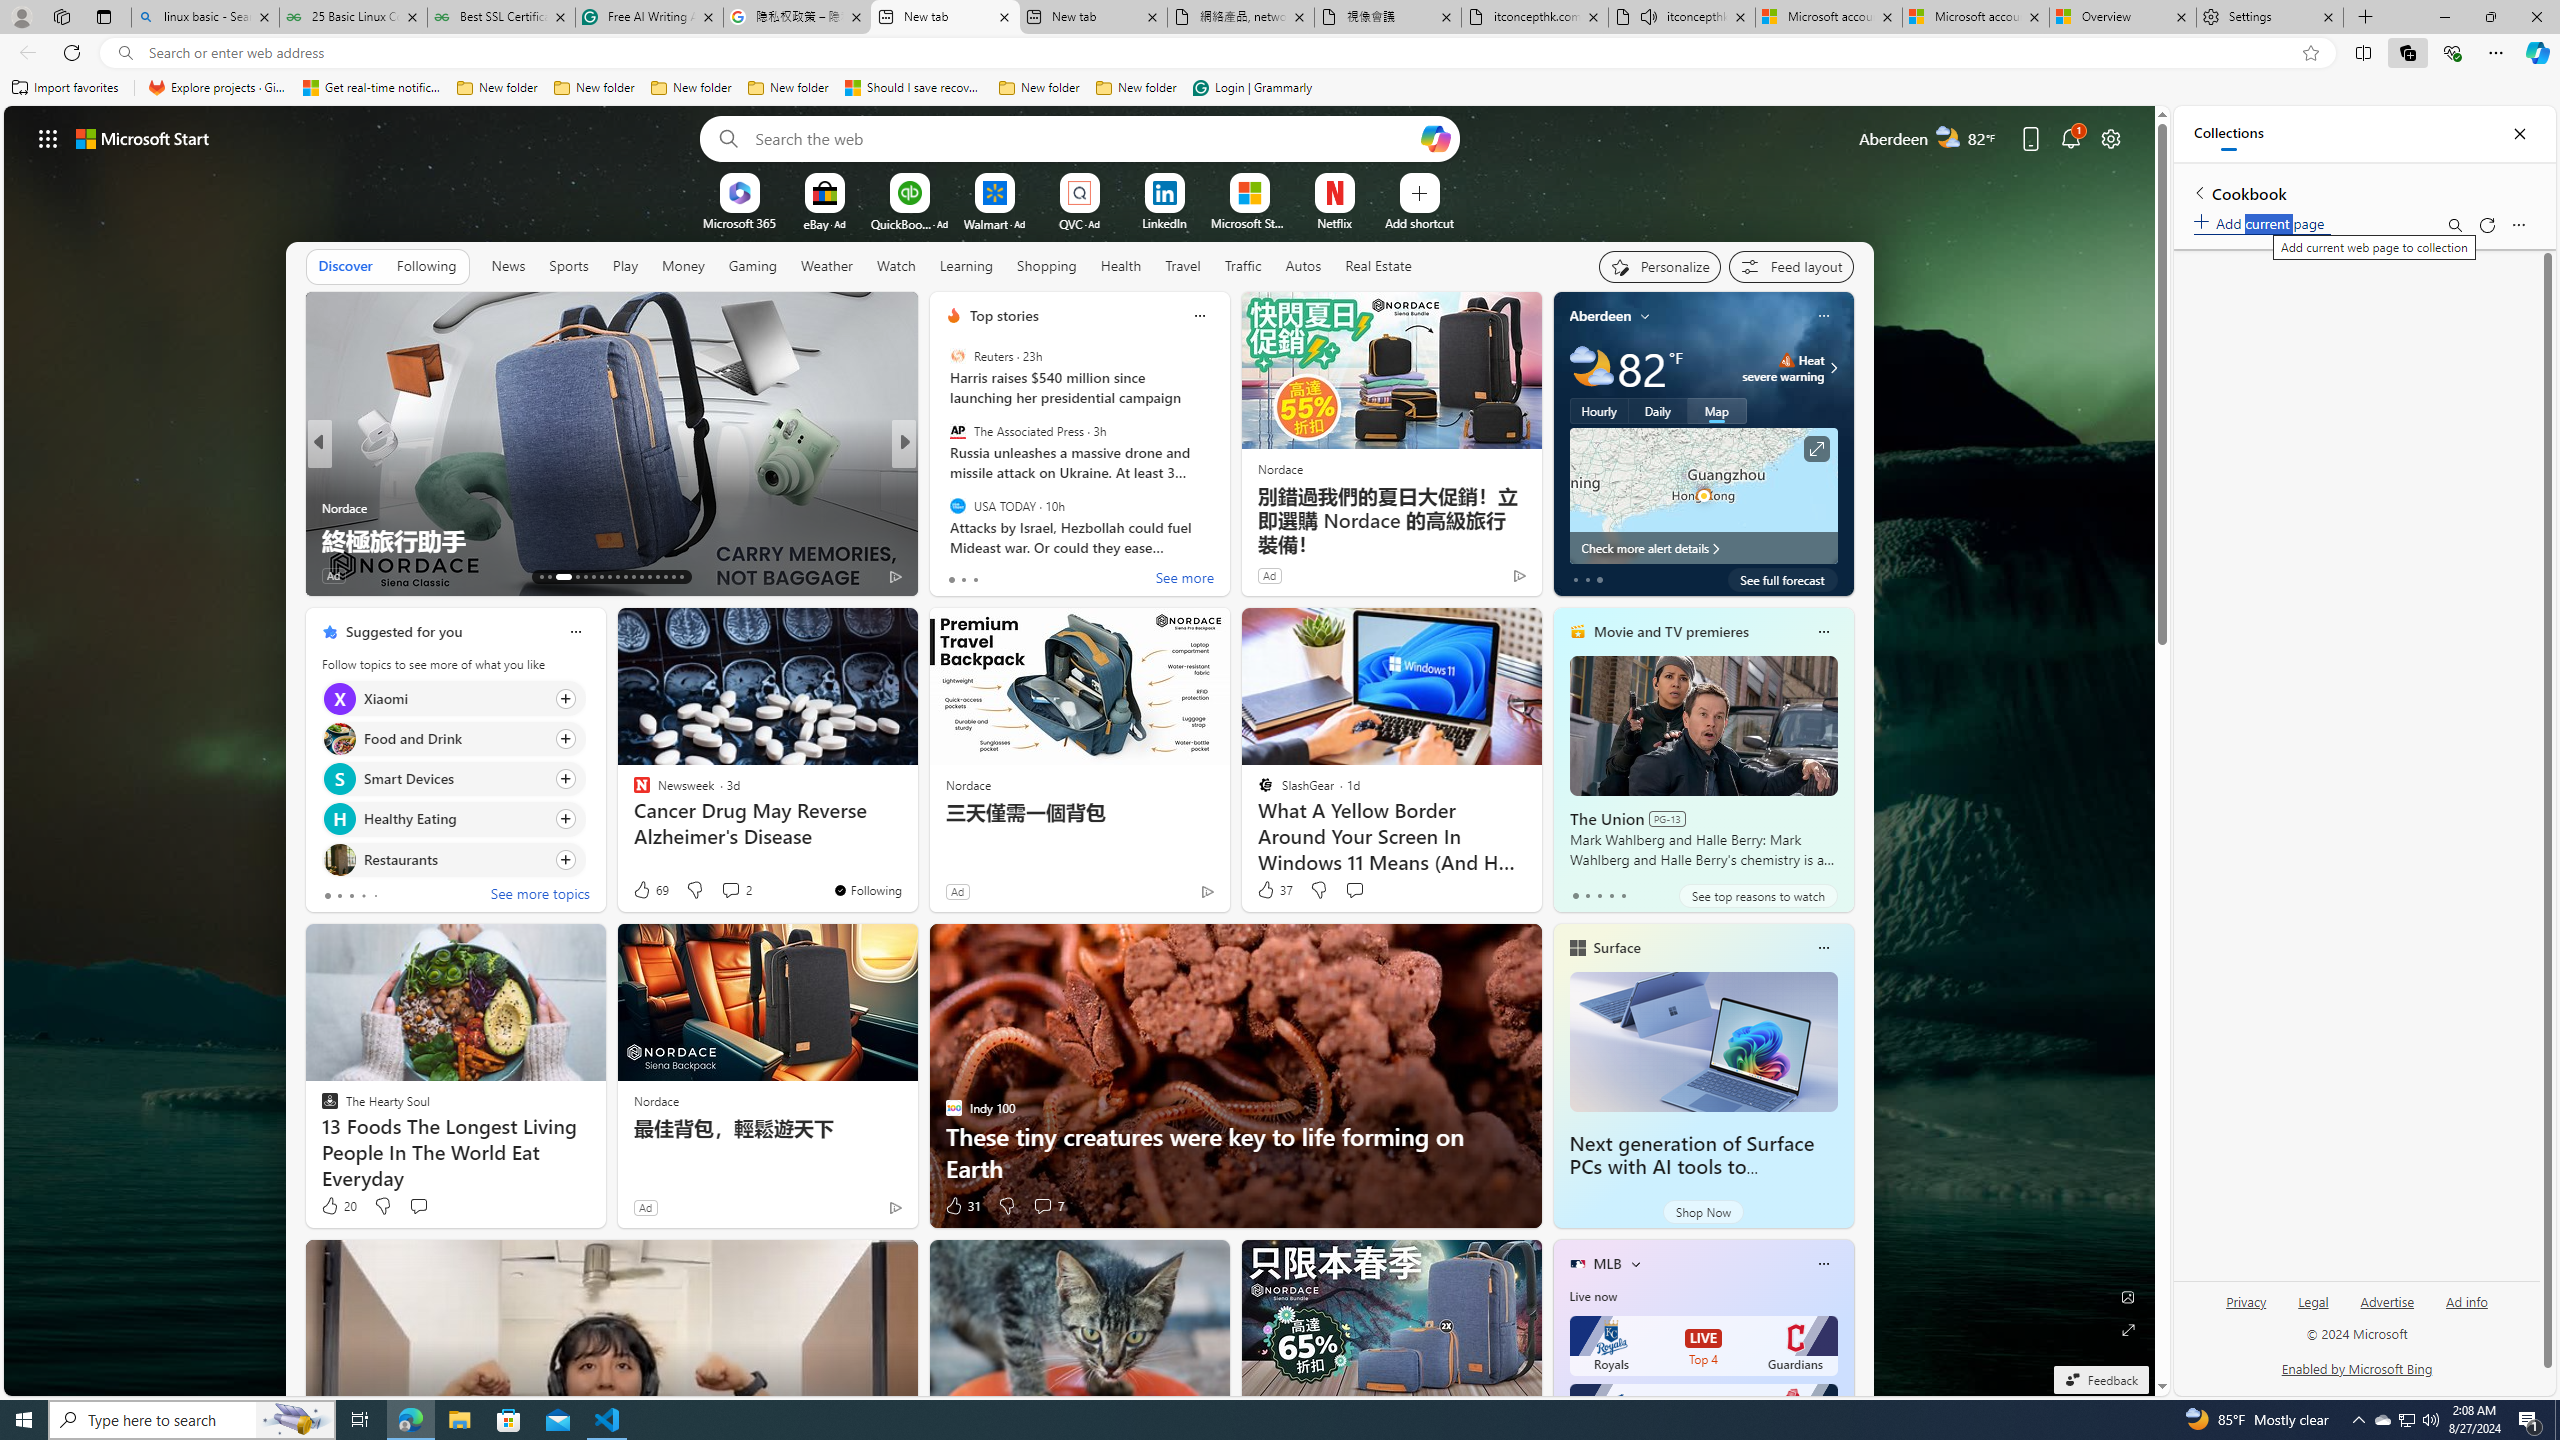 This screenshot has height=1440, width=2560. I want to click on View comments 72 Comment, so click(1050, 576).